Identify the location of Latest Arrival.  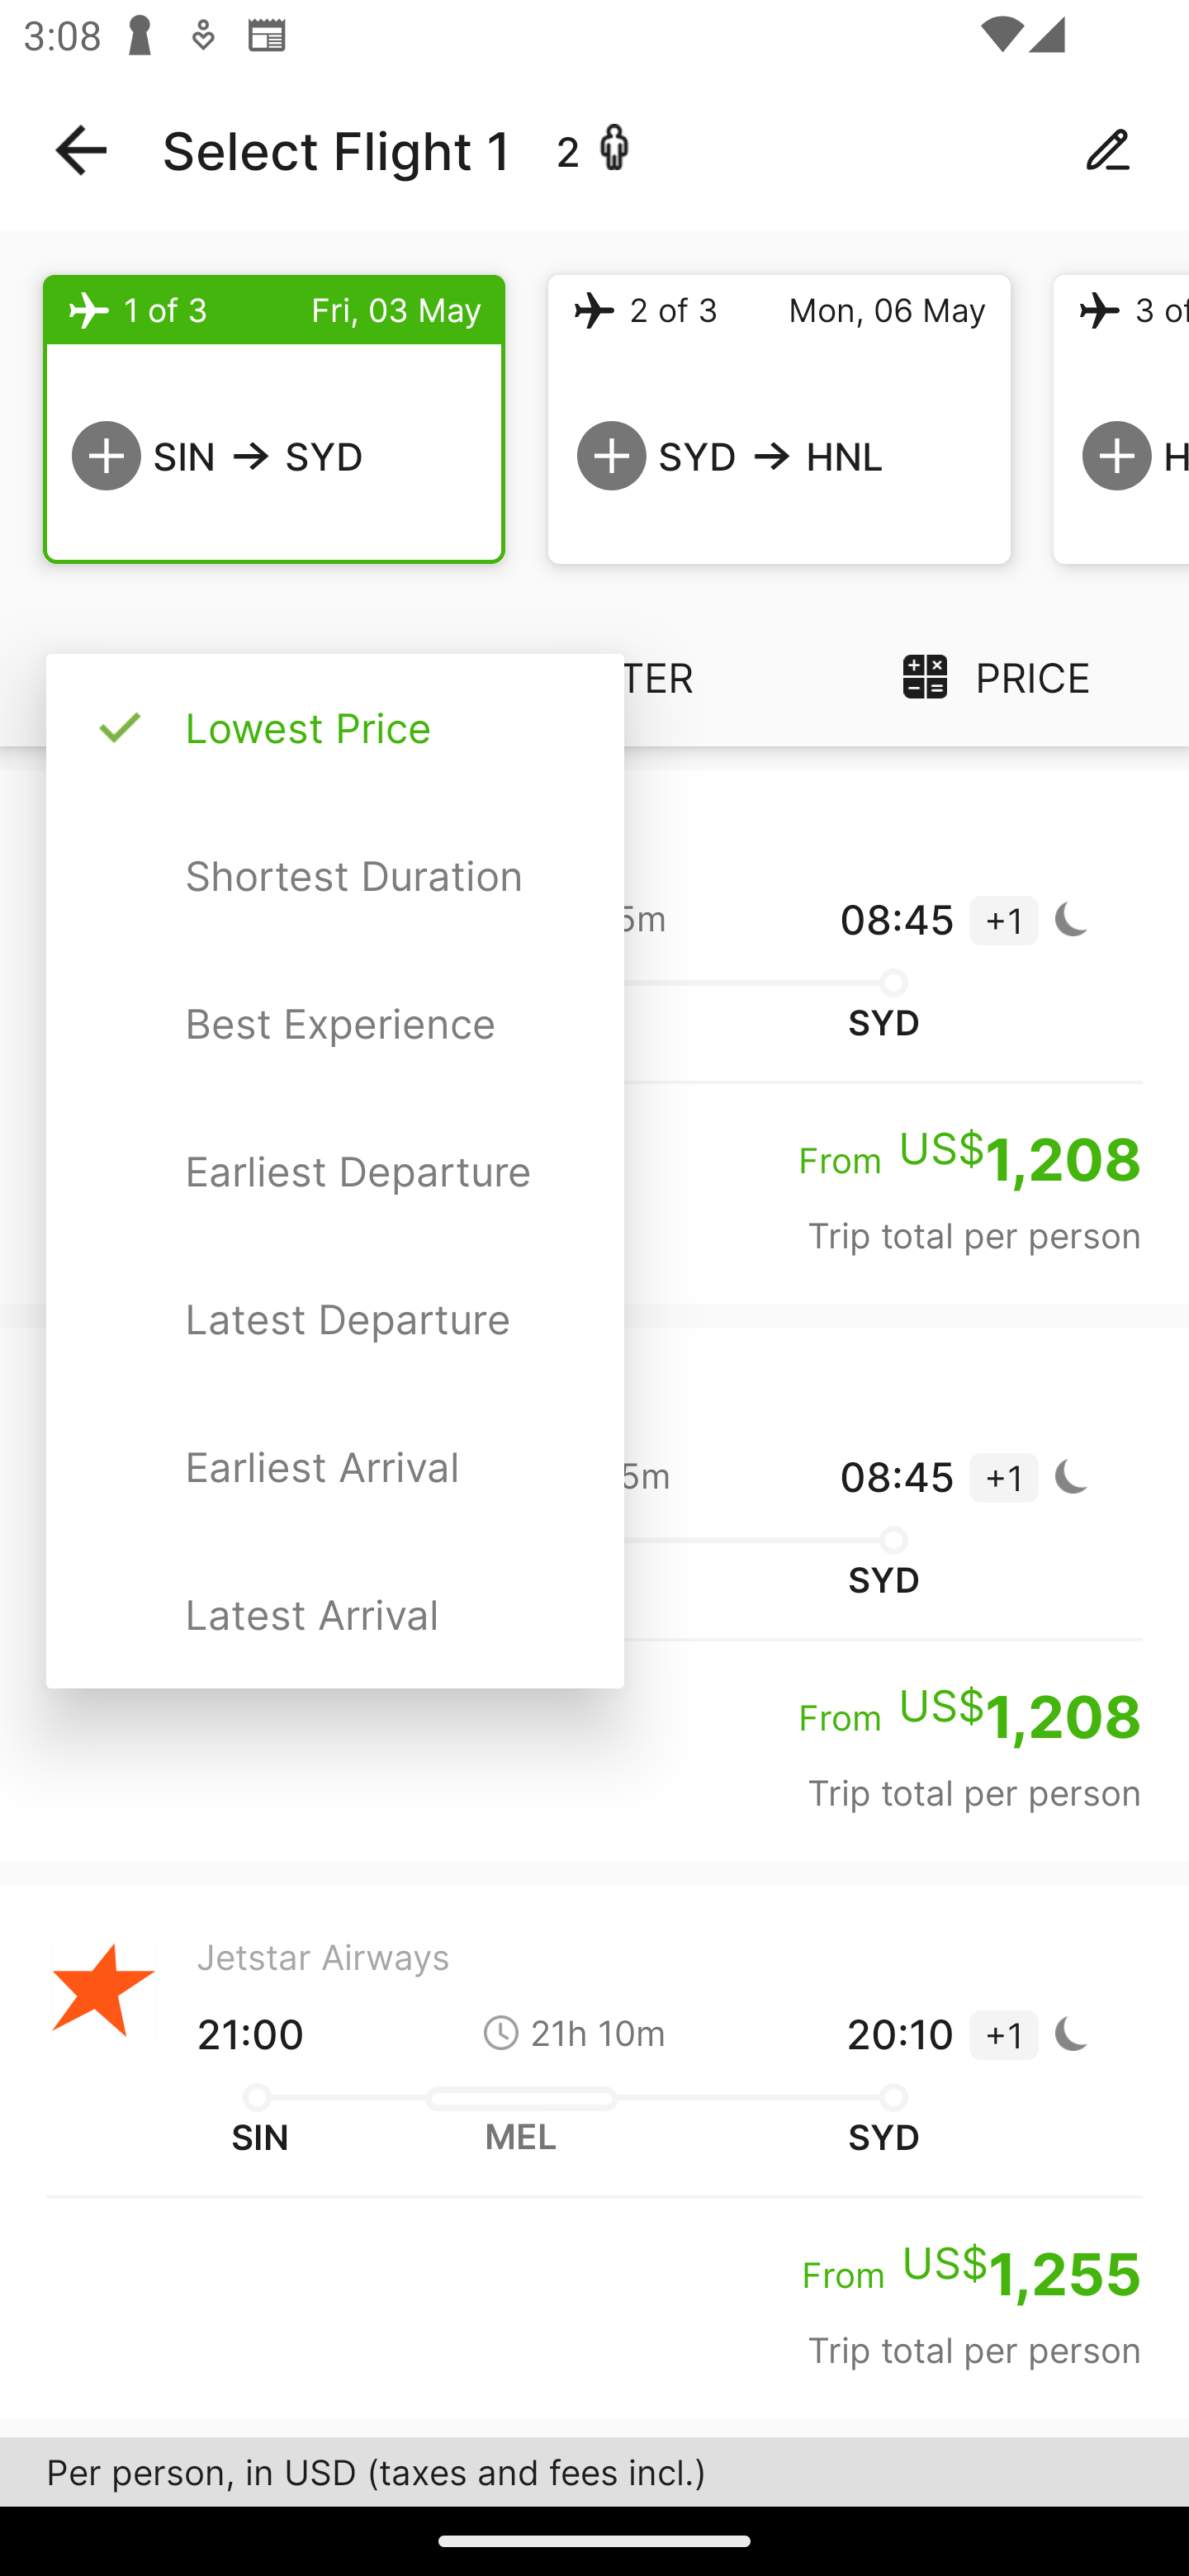
(335, 1613).